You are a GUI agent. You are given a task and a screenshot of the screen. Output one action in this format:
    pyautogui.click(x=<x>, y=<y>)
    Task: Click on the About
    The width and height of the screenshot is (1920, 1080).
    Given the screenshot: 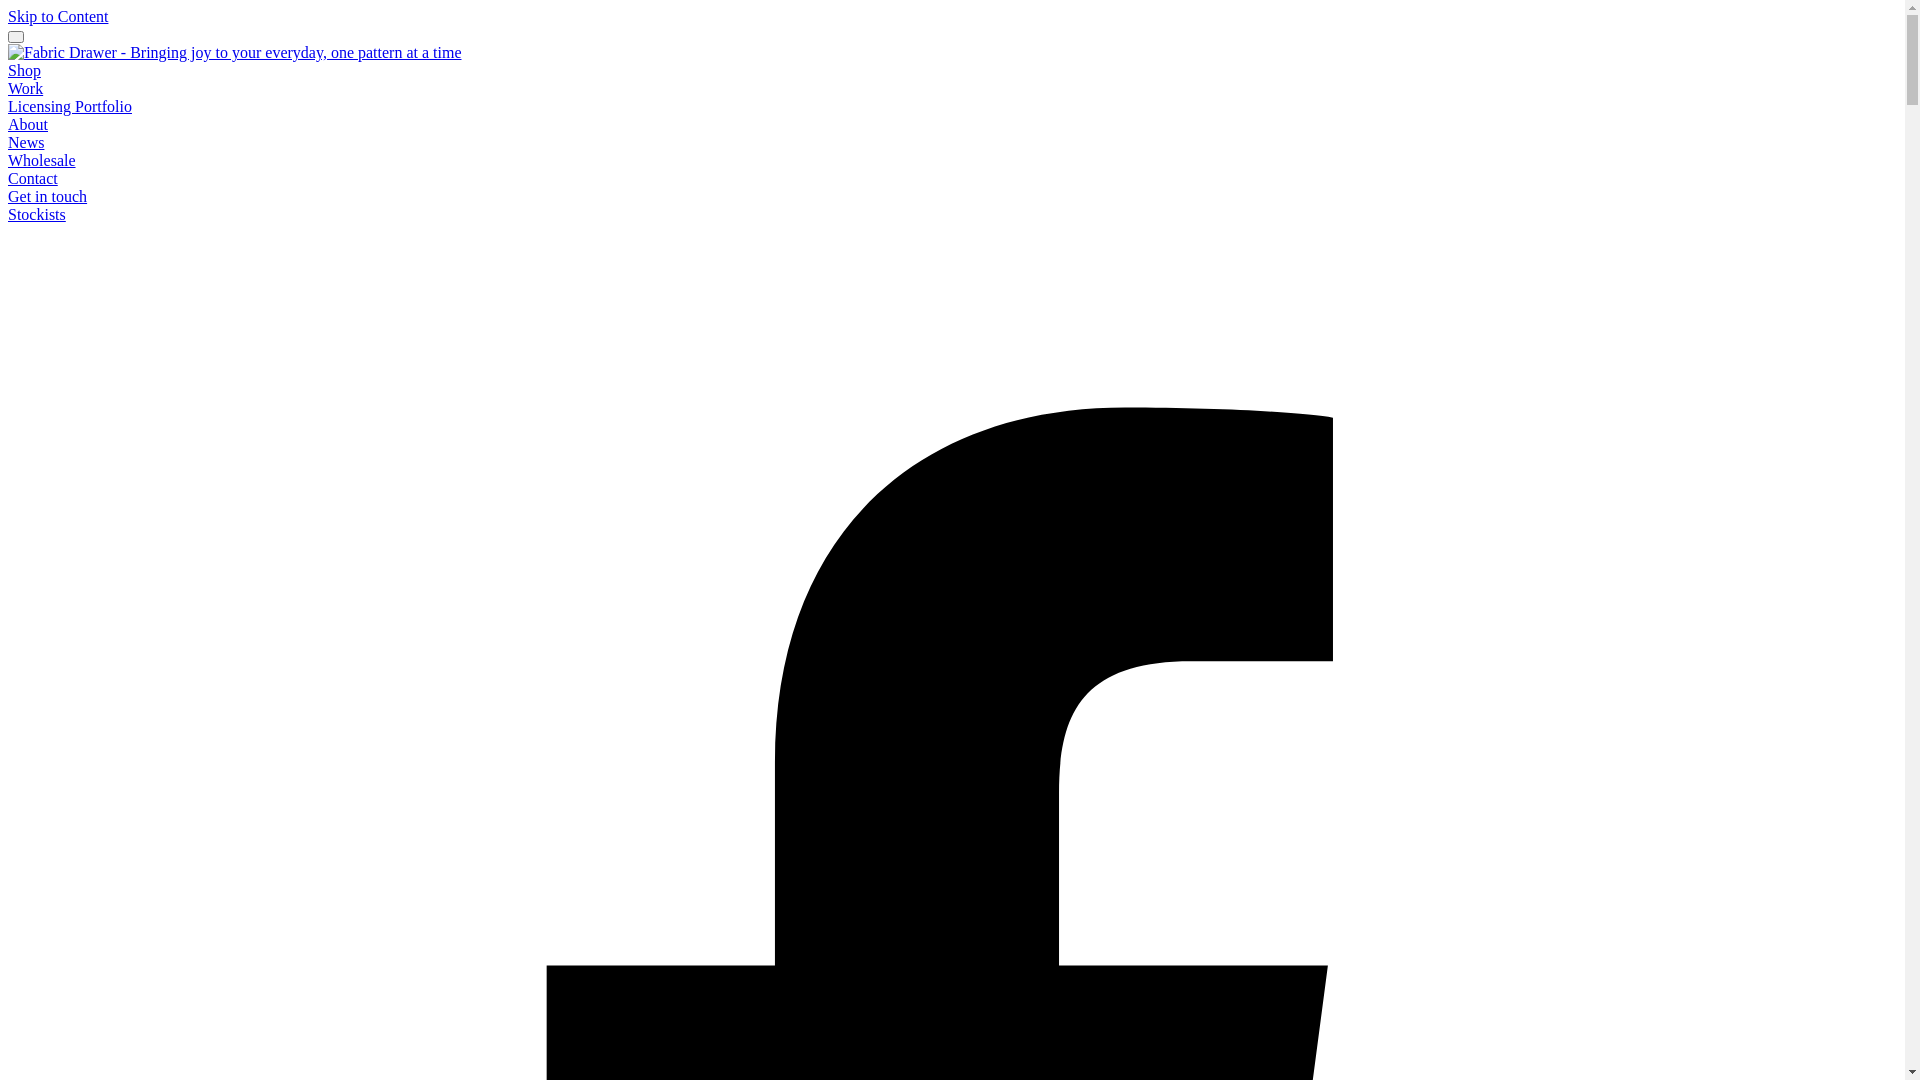 What is the action you would take?
    pyautogui.click(x=28, y=124)
    